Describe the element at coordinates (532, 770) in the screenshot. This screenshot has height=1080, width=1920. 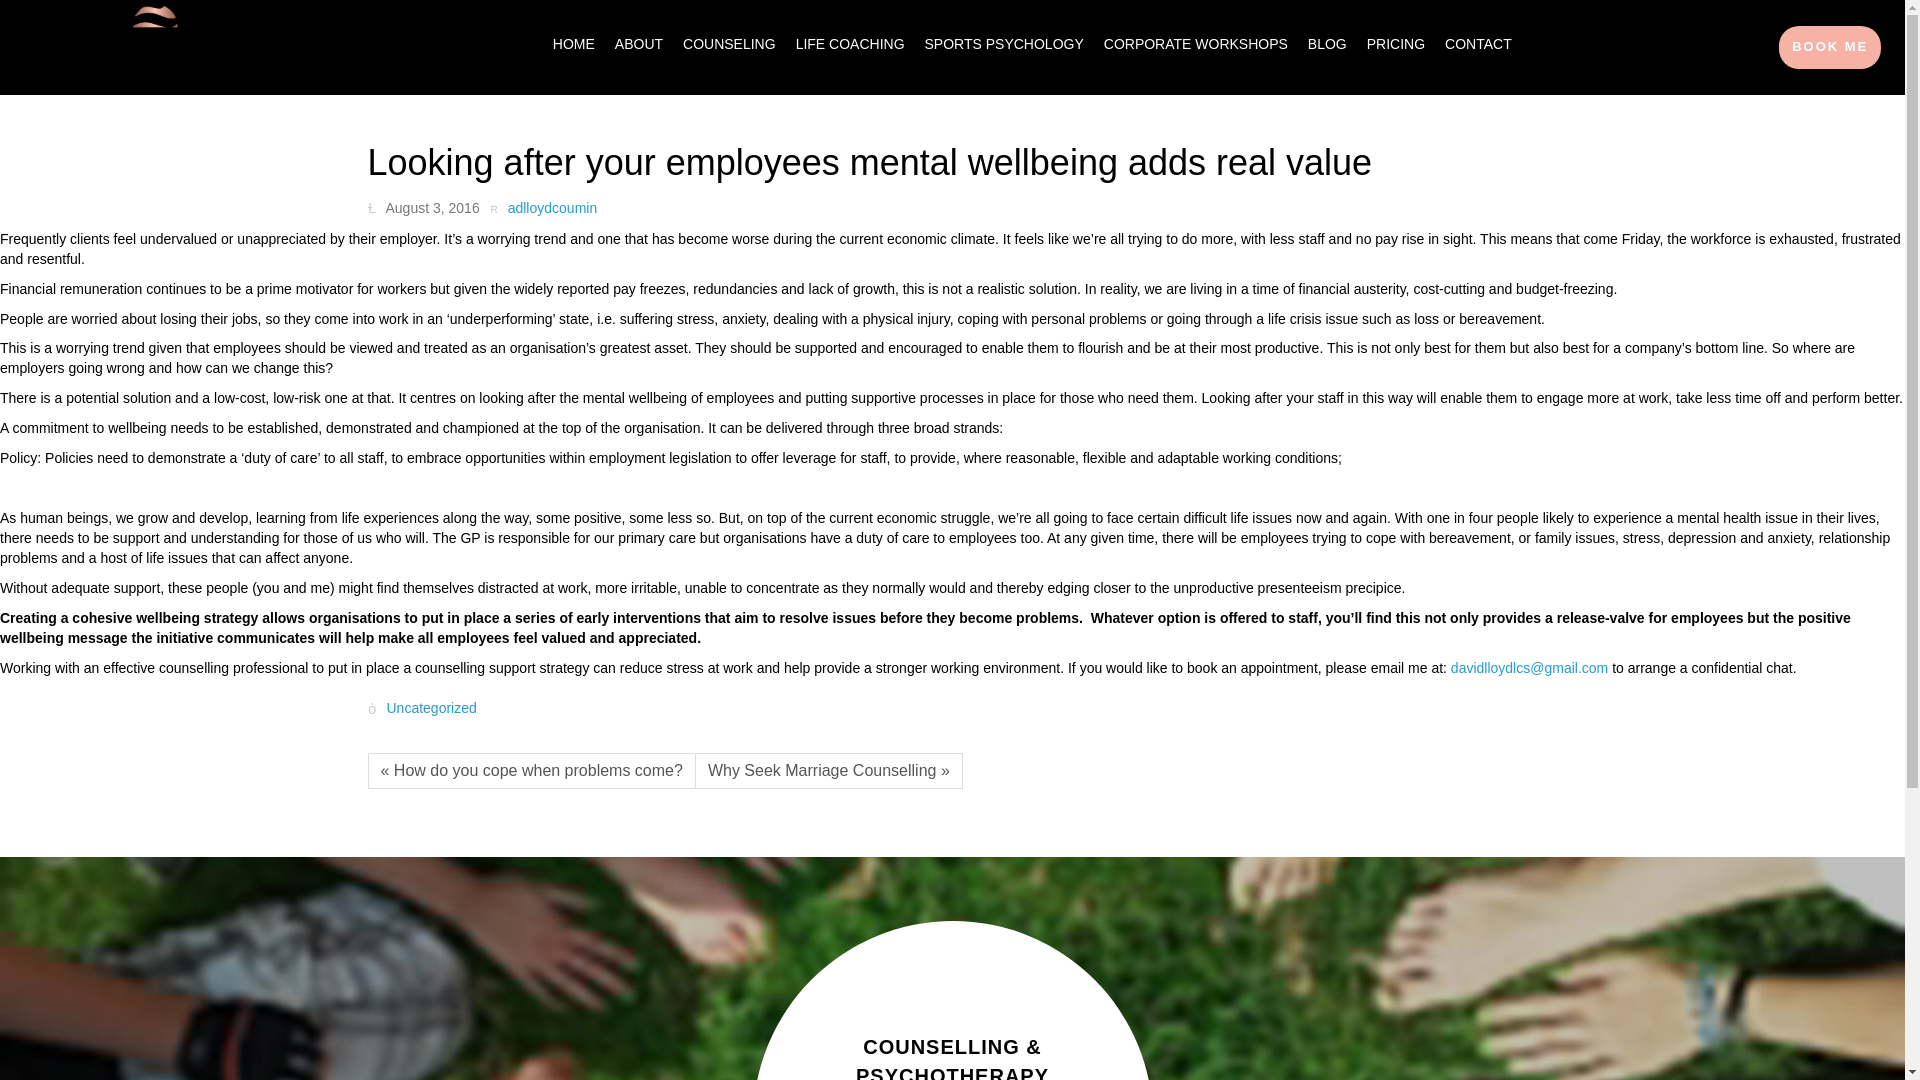
I see `How do you cope  when problems come?` at that location.